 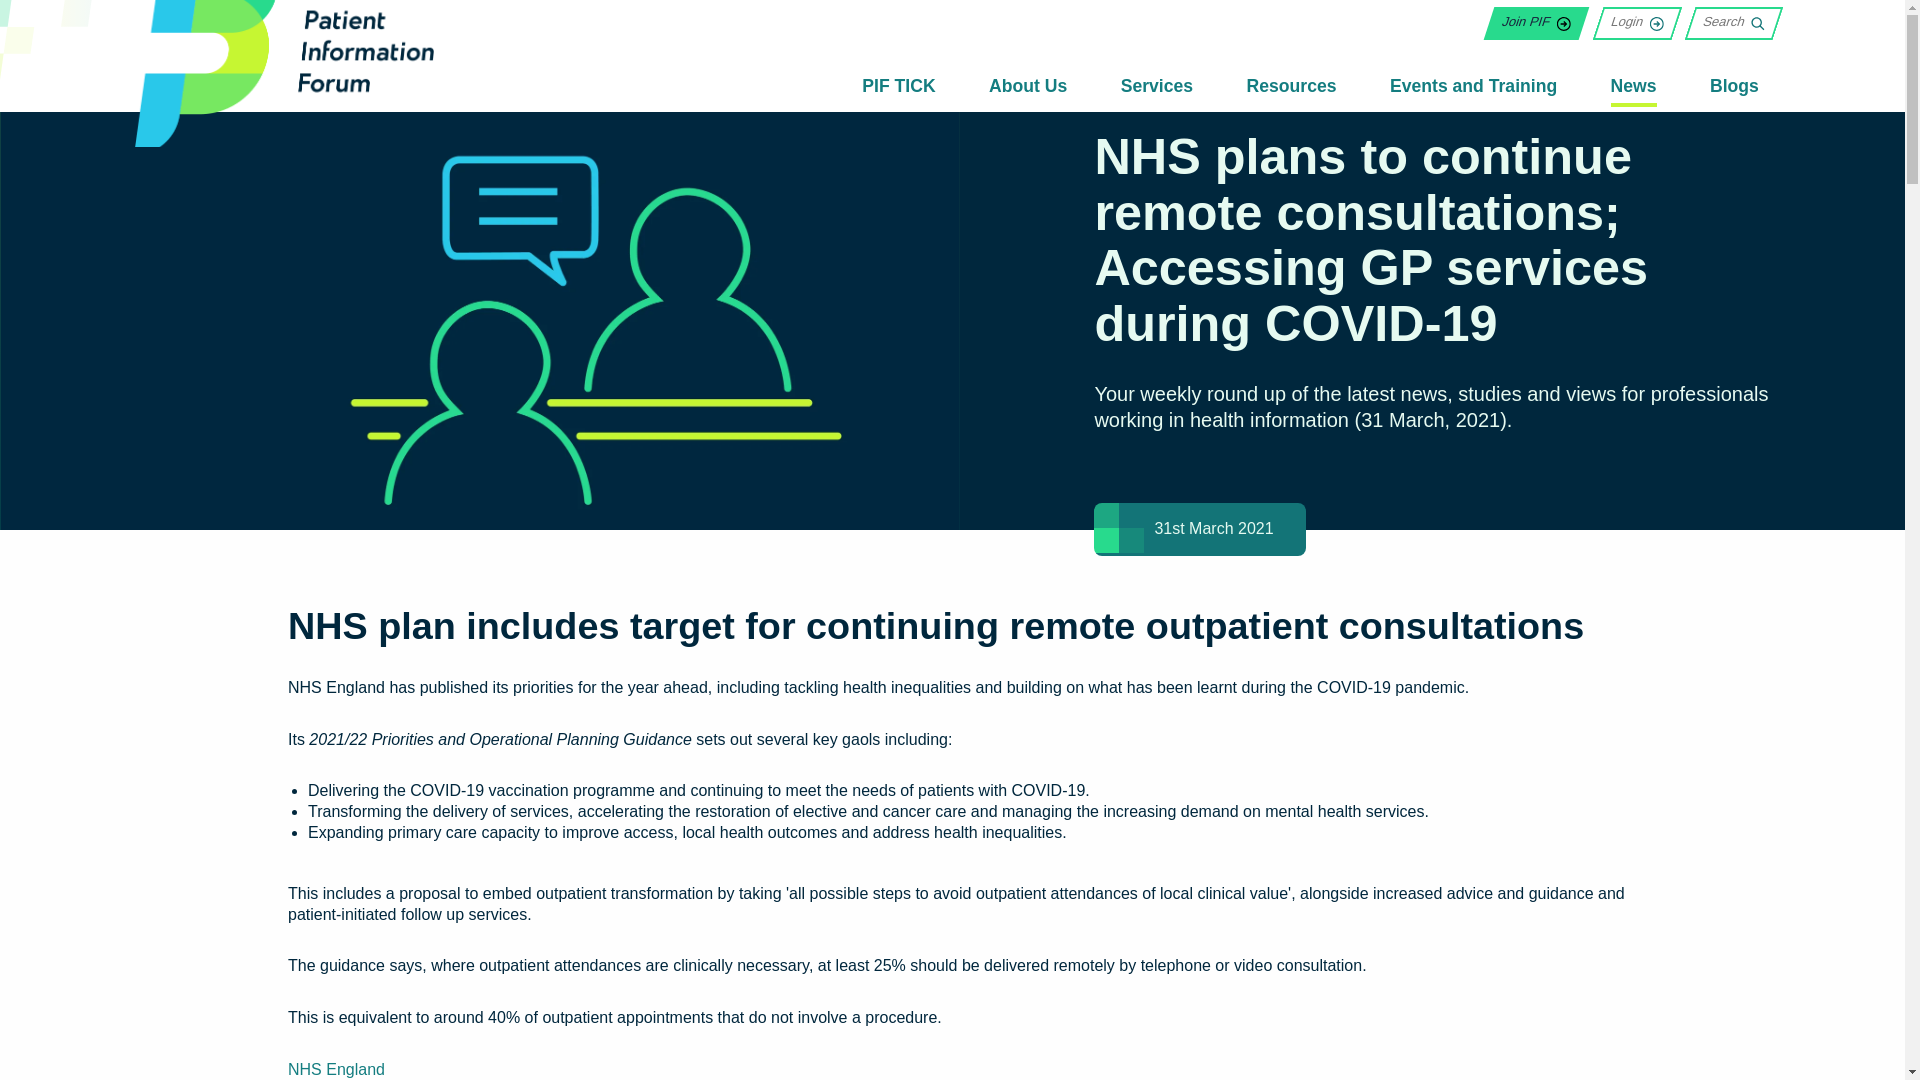 I want to click on Services, so click(x=1156, y=88).